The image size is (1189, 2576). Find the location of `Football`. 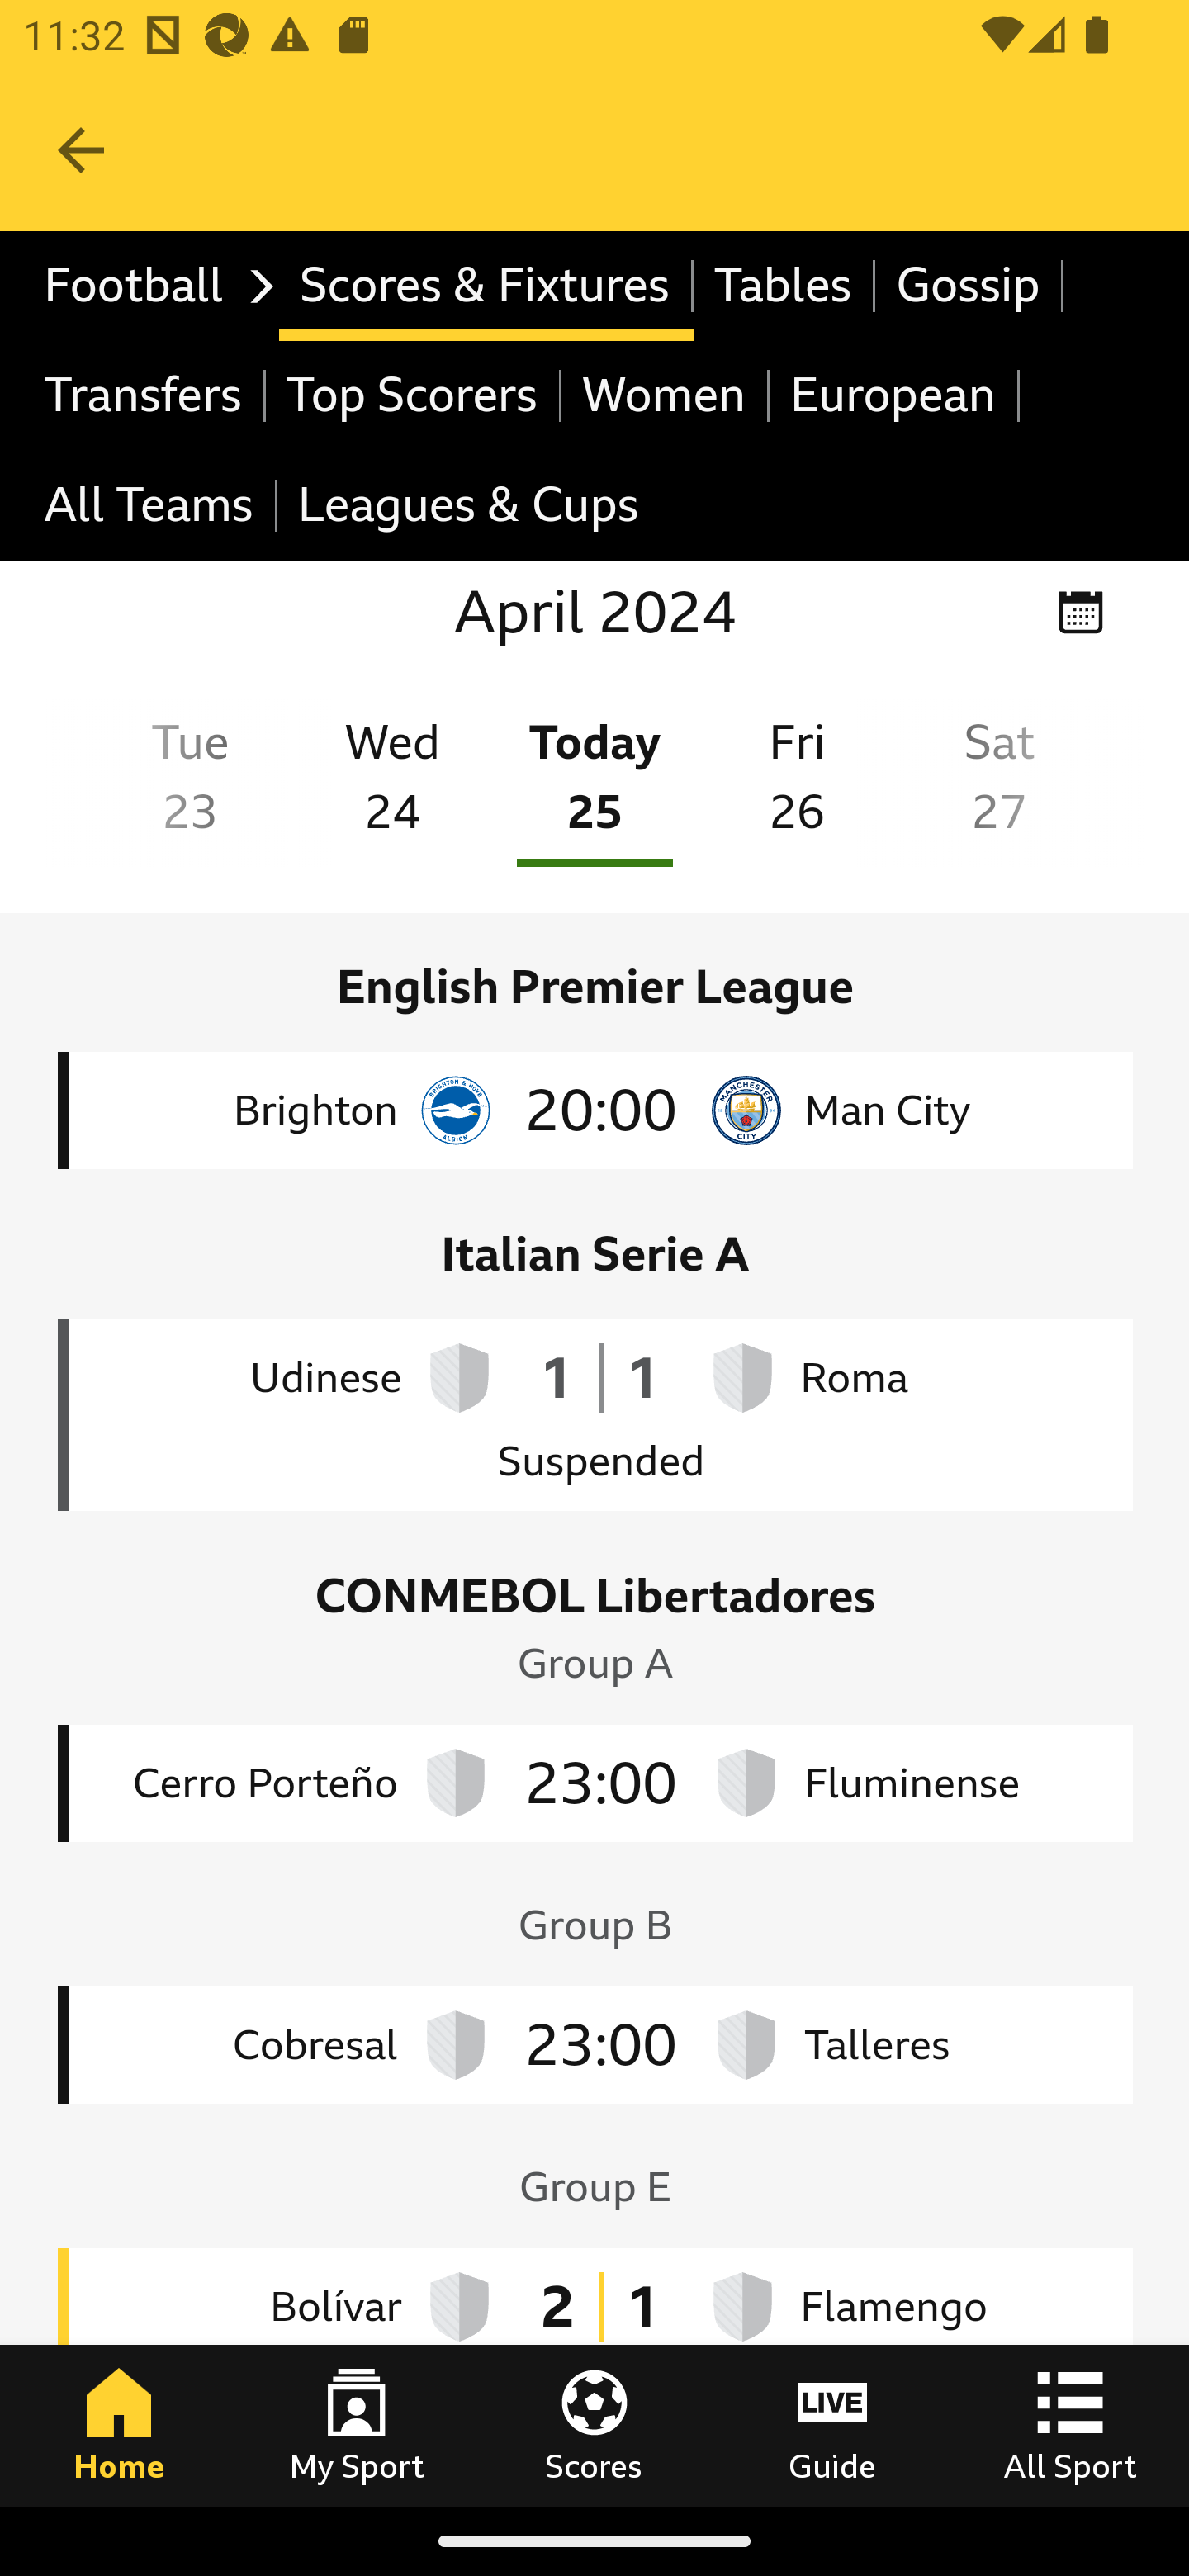

Football is located at coordinates (150, 286).